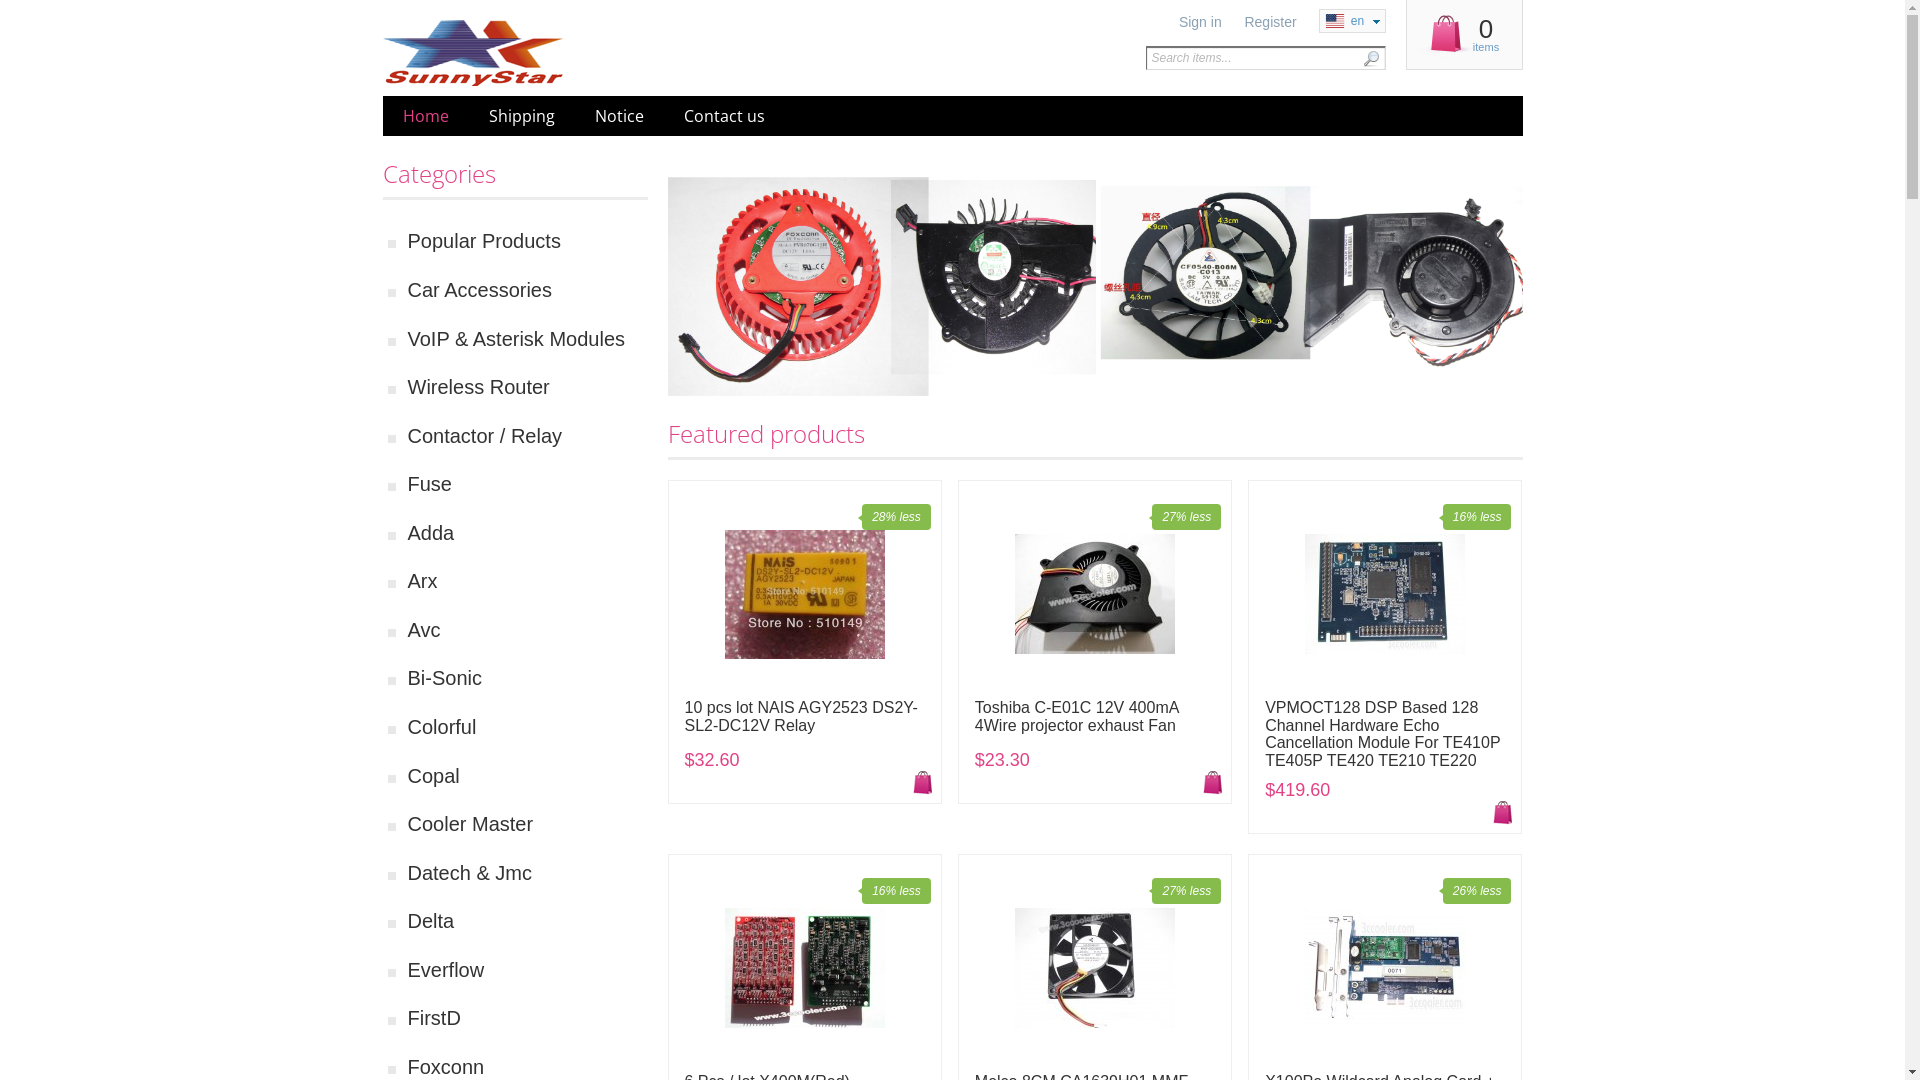  I want to click on Arx, so click(528, 582).